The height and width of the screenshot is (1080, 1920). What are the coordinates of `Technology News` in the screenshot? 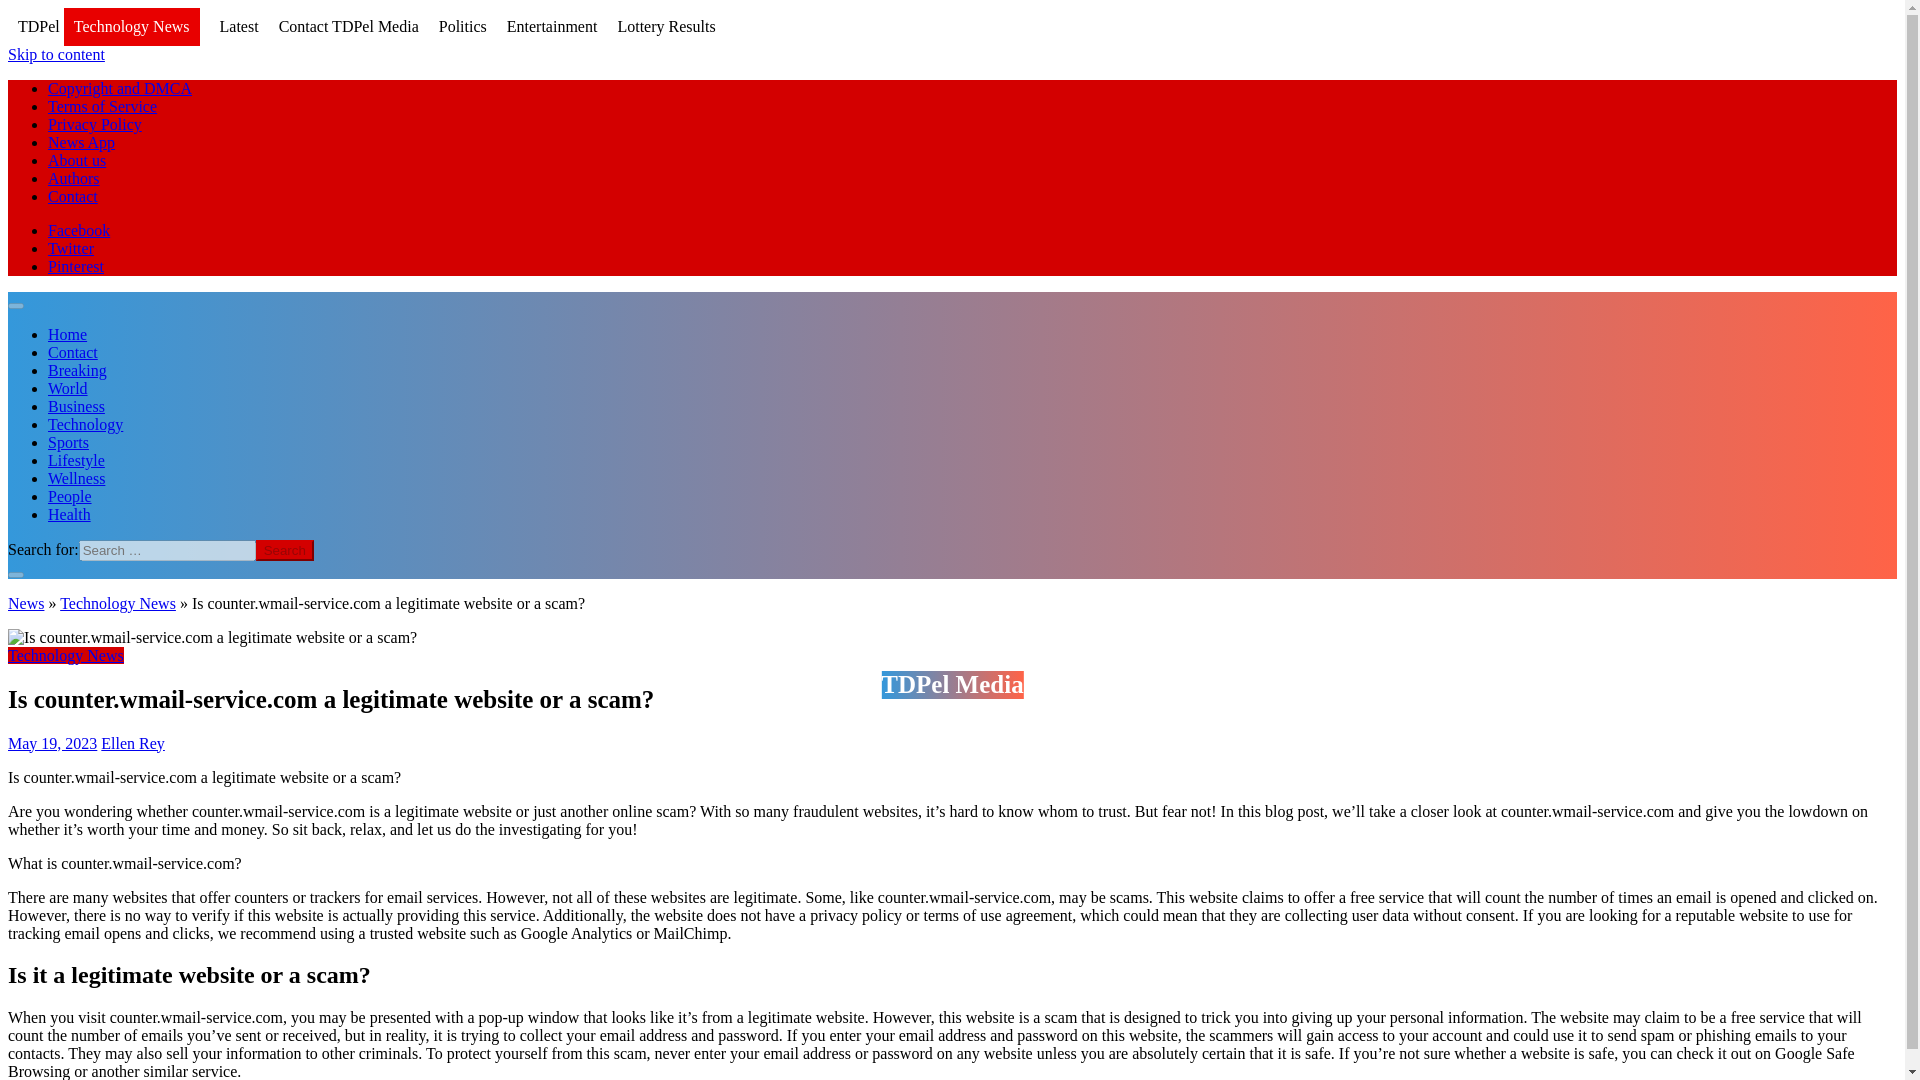 It's located at (118, 604).